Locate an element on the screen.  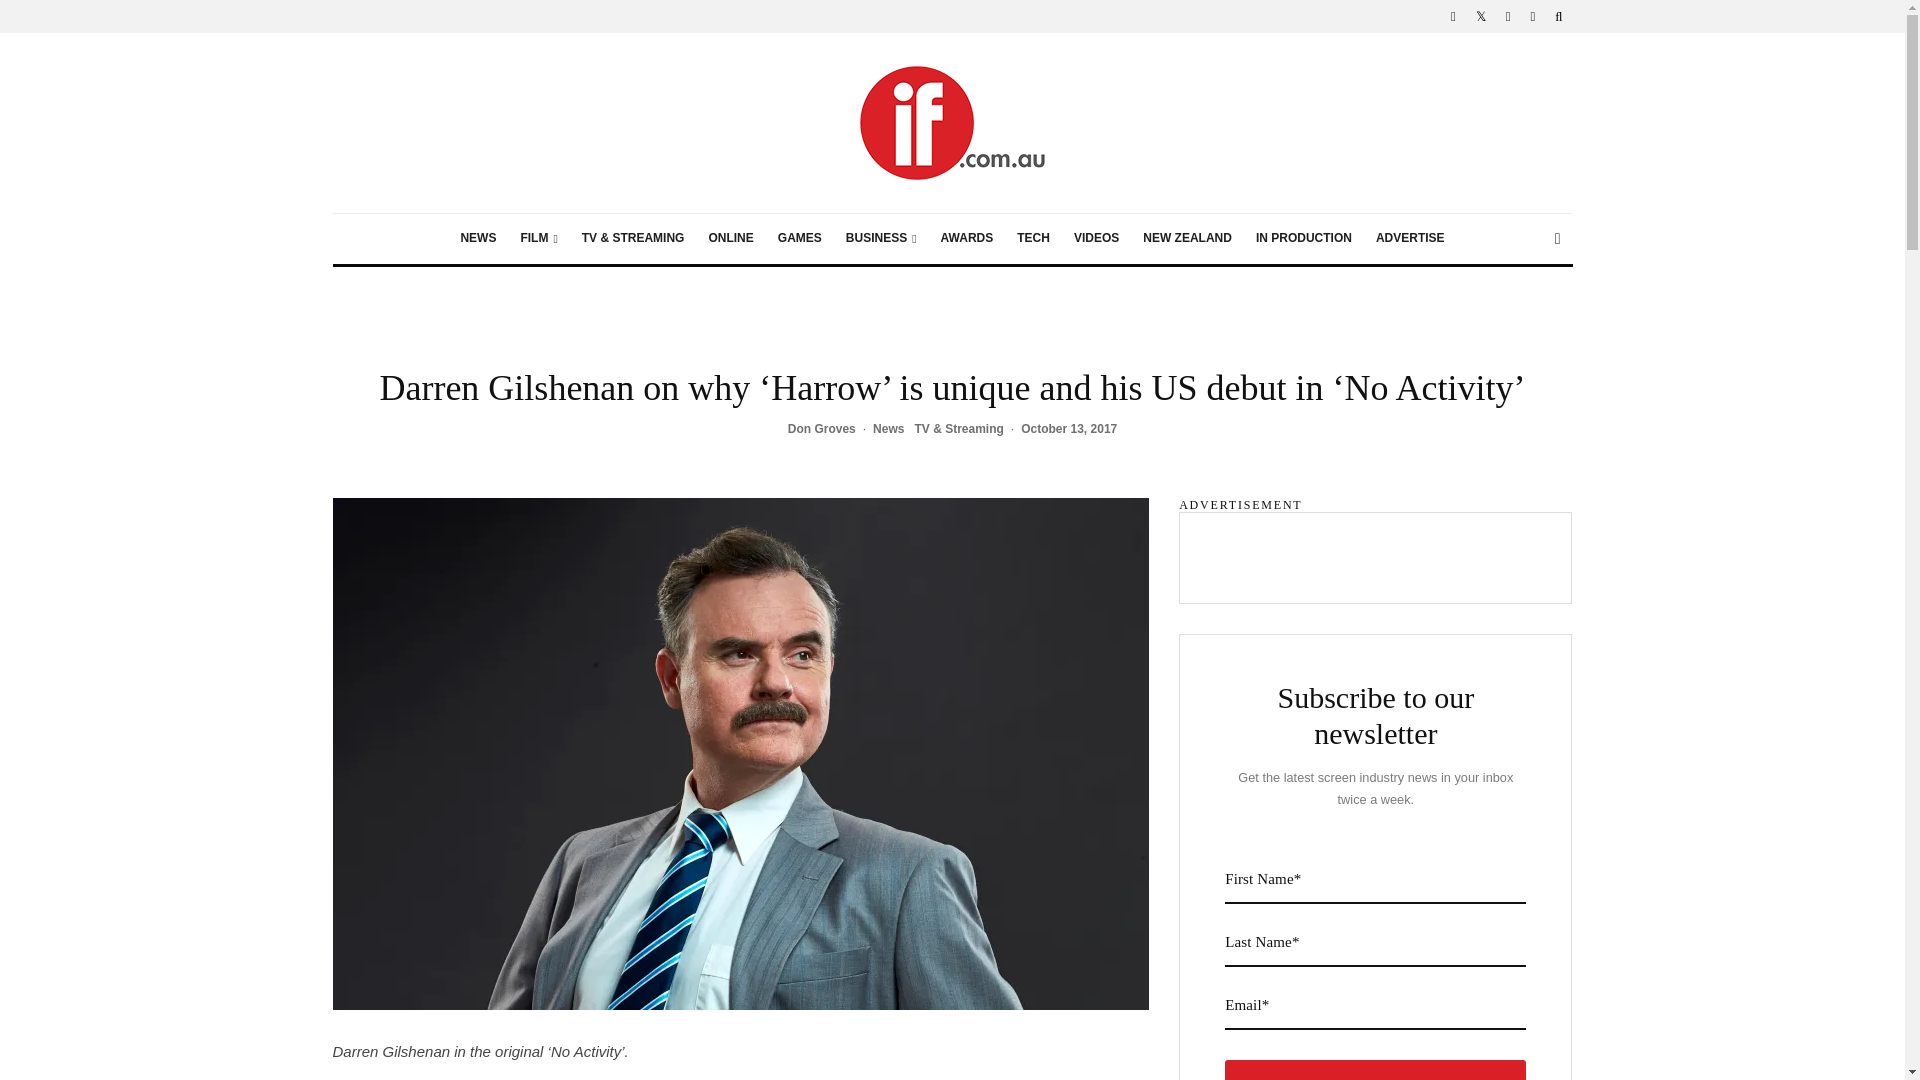
GAMES is located at coordinates (800, 238).